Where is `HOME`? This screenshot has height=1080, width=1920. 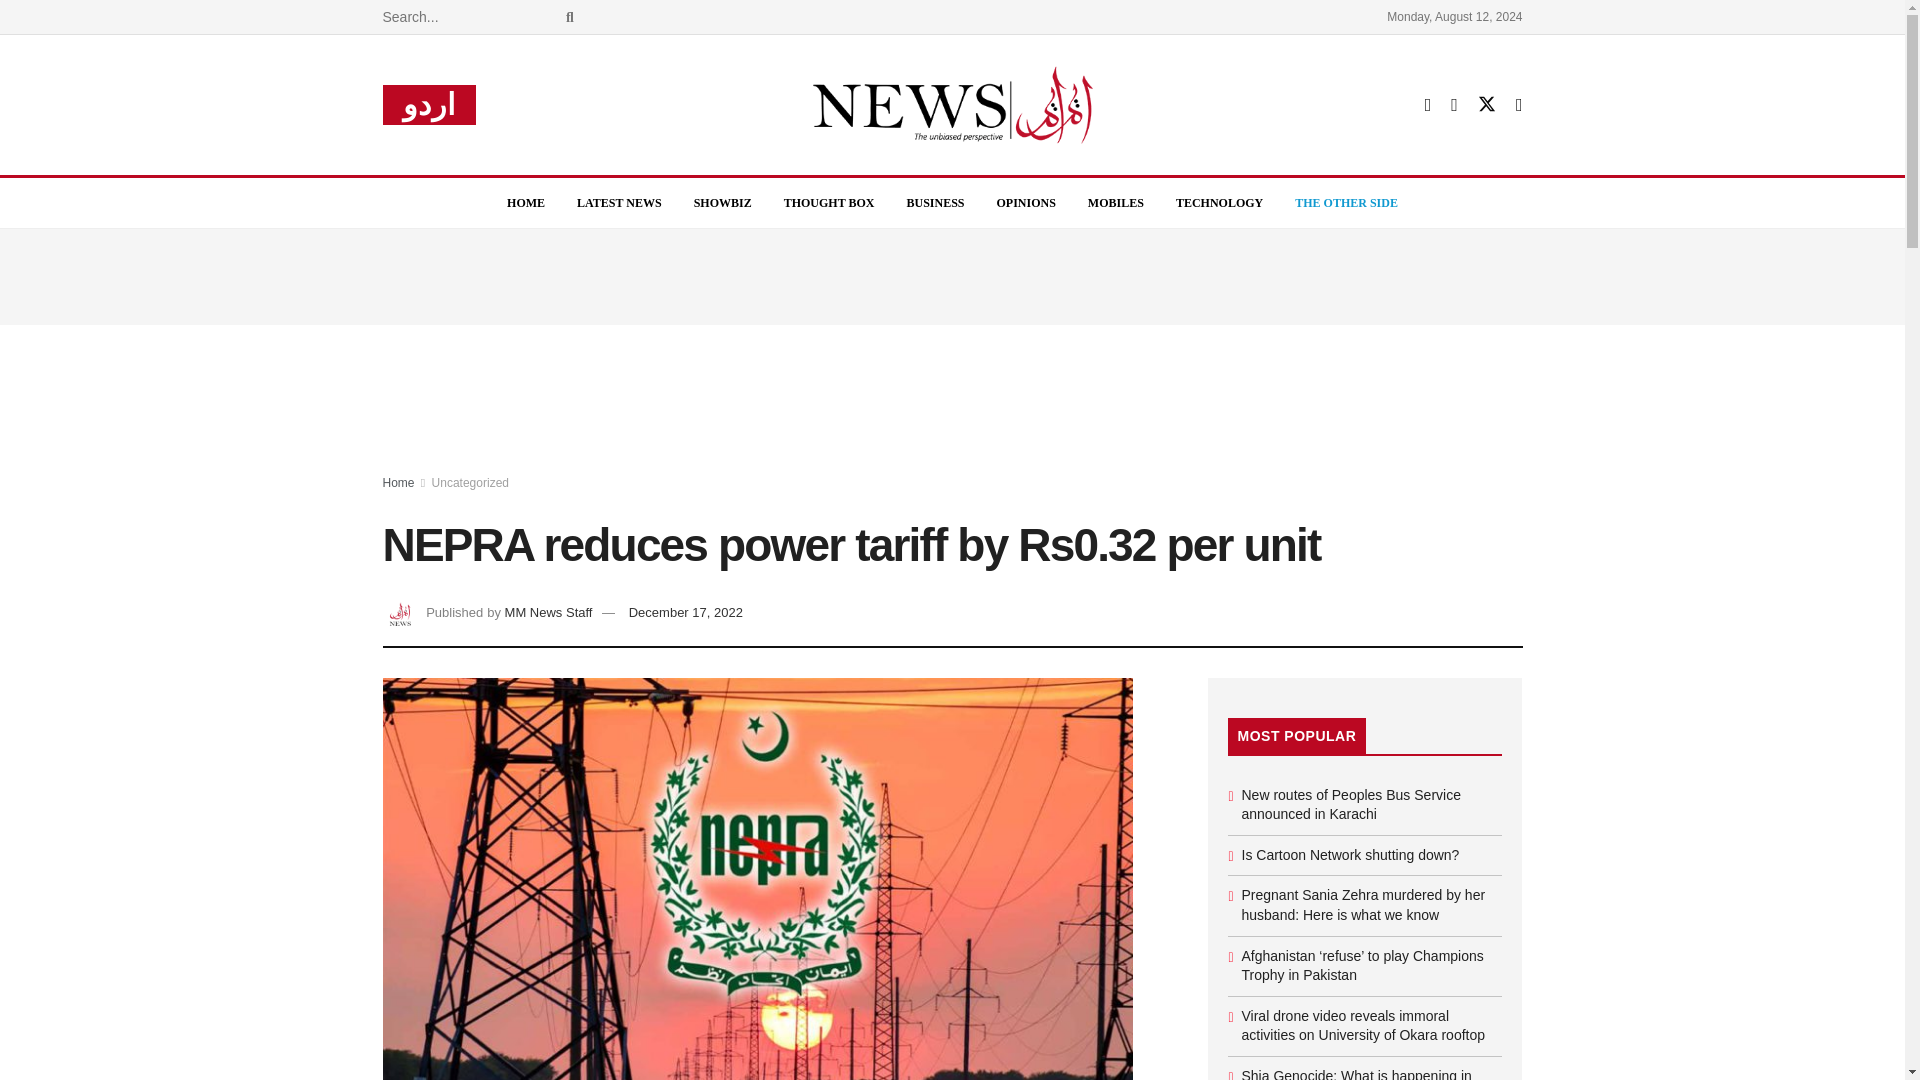
HOME is located at coordinates (526, 202).